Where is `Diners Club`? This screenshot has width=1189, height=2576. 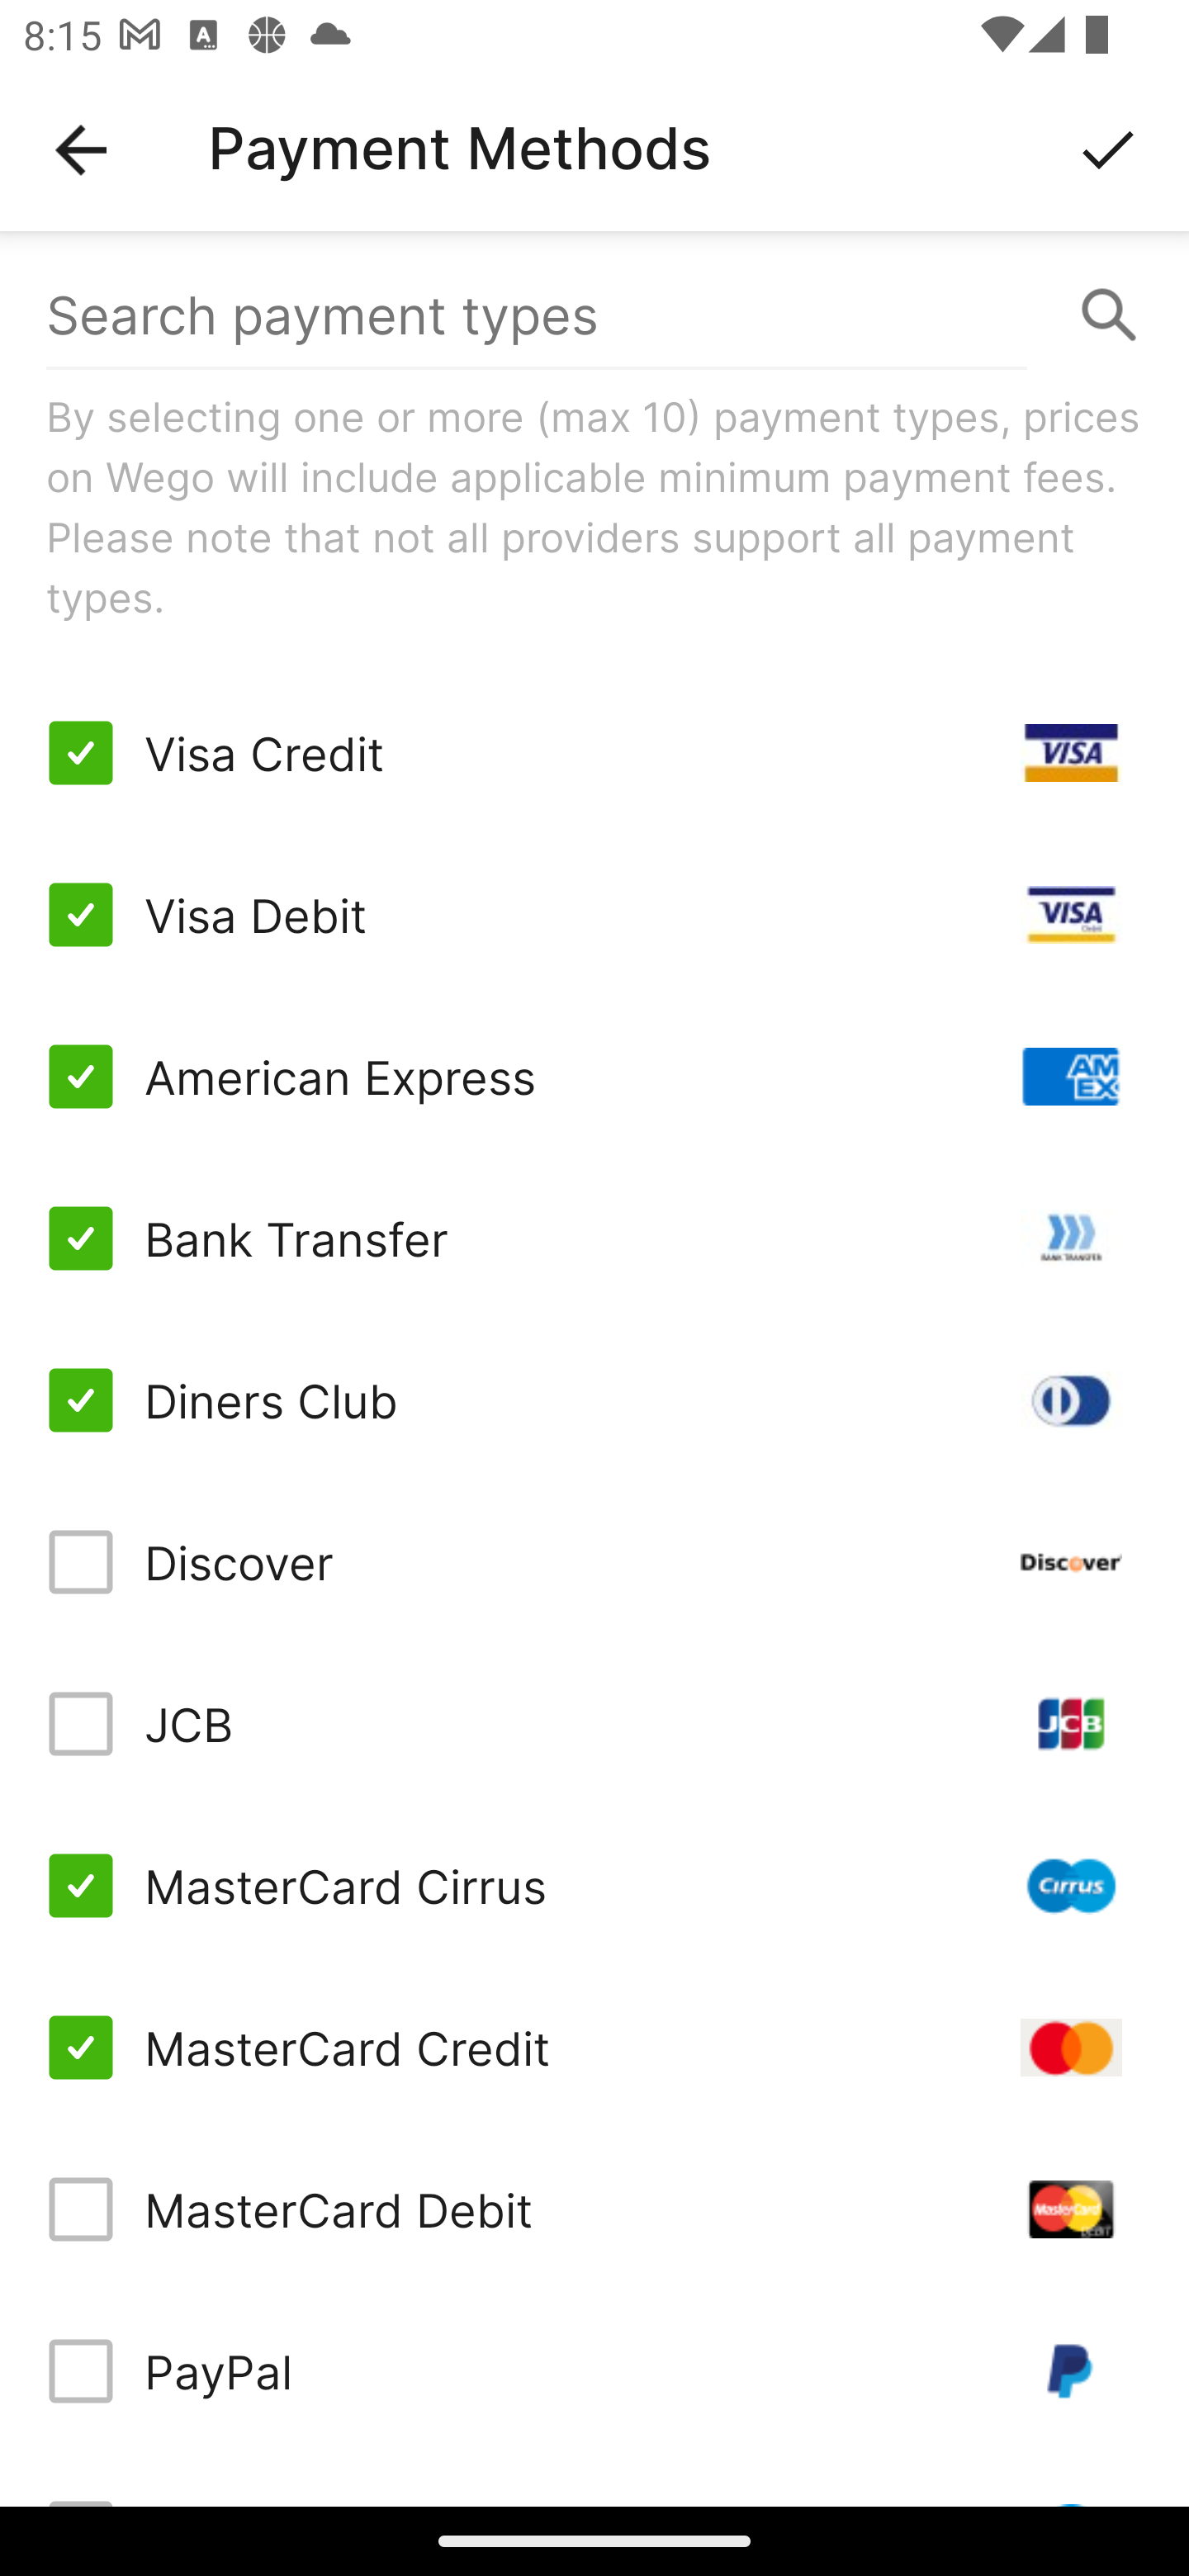 Diners Club is located at coordinates (594, 1399).